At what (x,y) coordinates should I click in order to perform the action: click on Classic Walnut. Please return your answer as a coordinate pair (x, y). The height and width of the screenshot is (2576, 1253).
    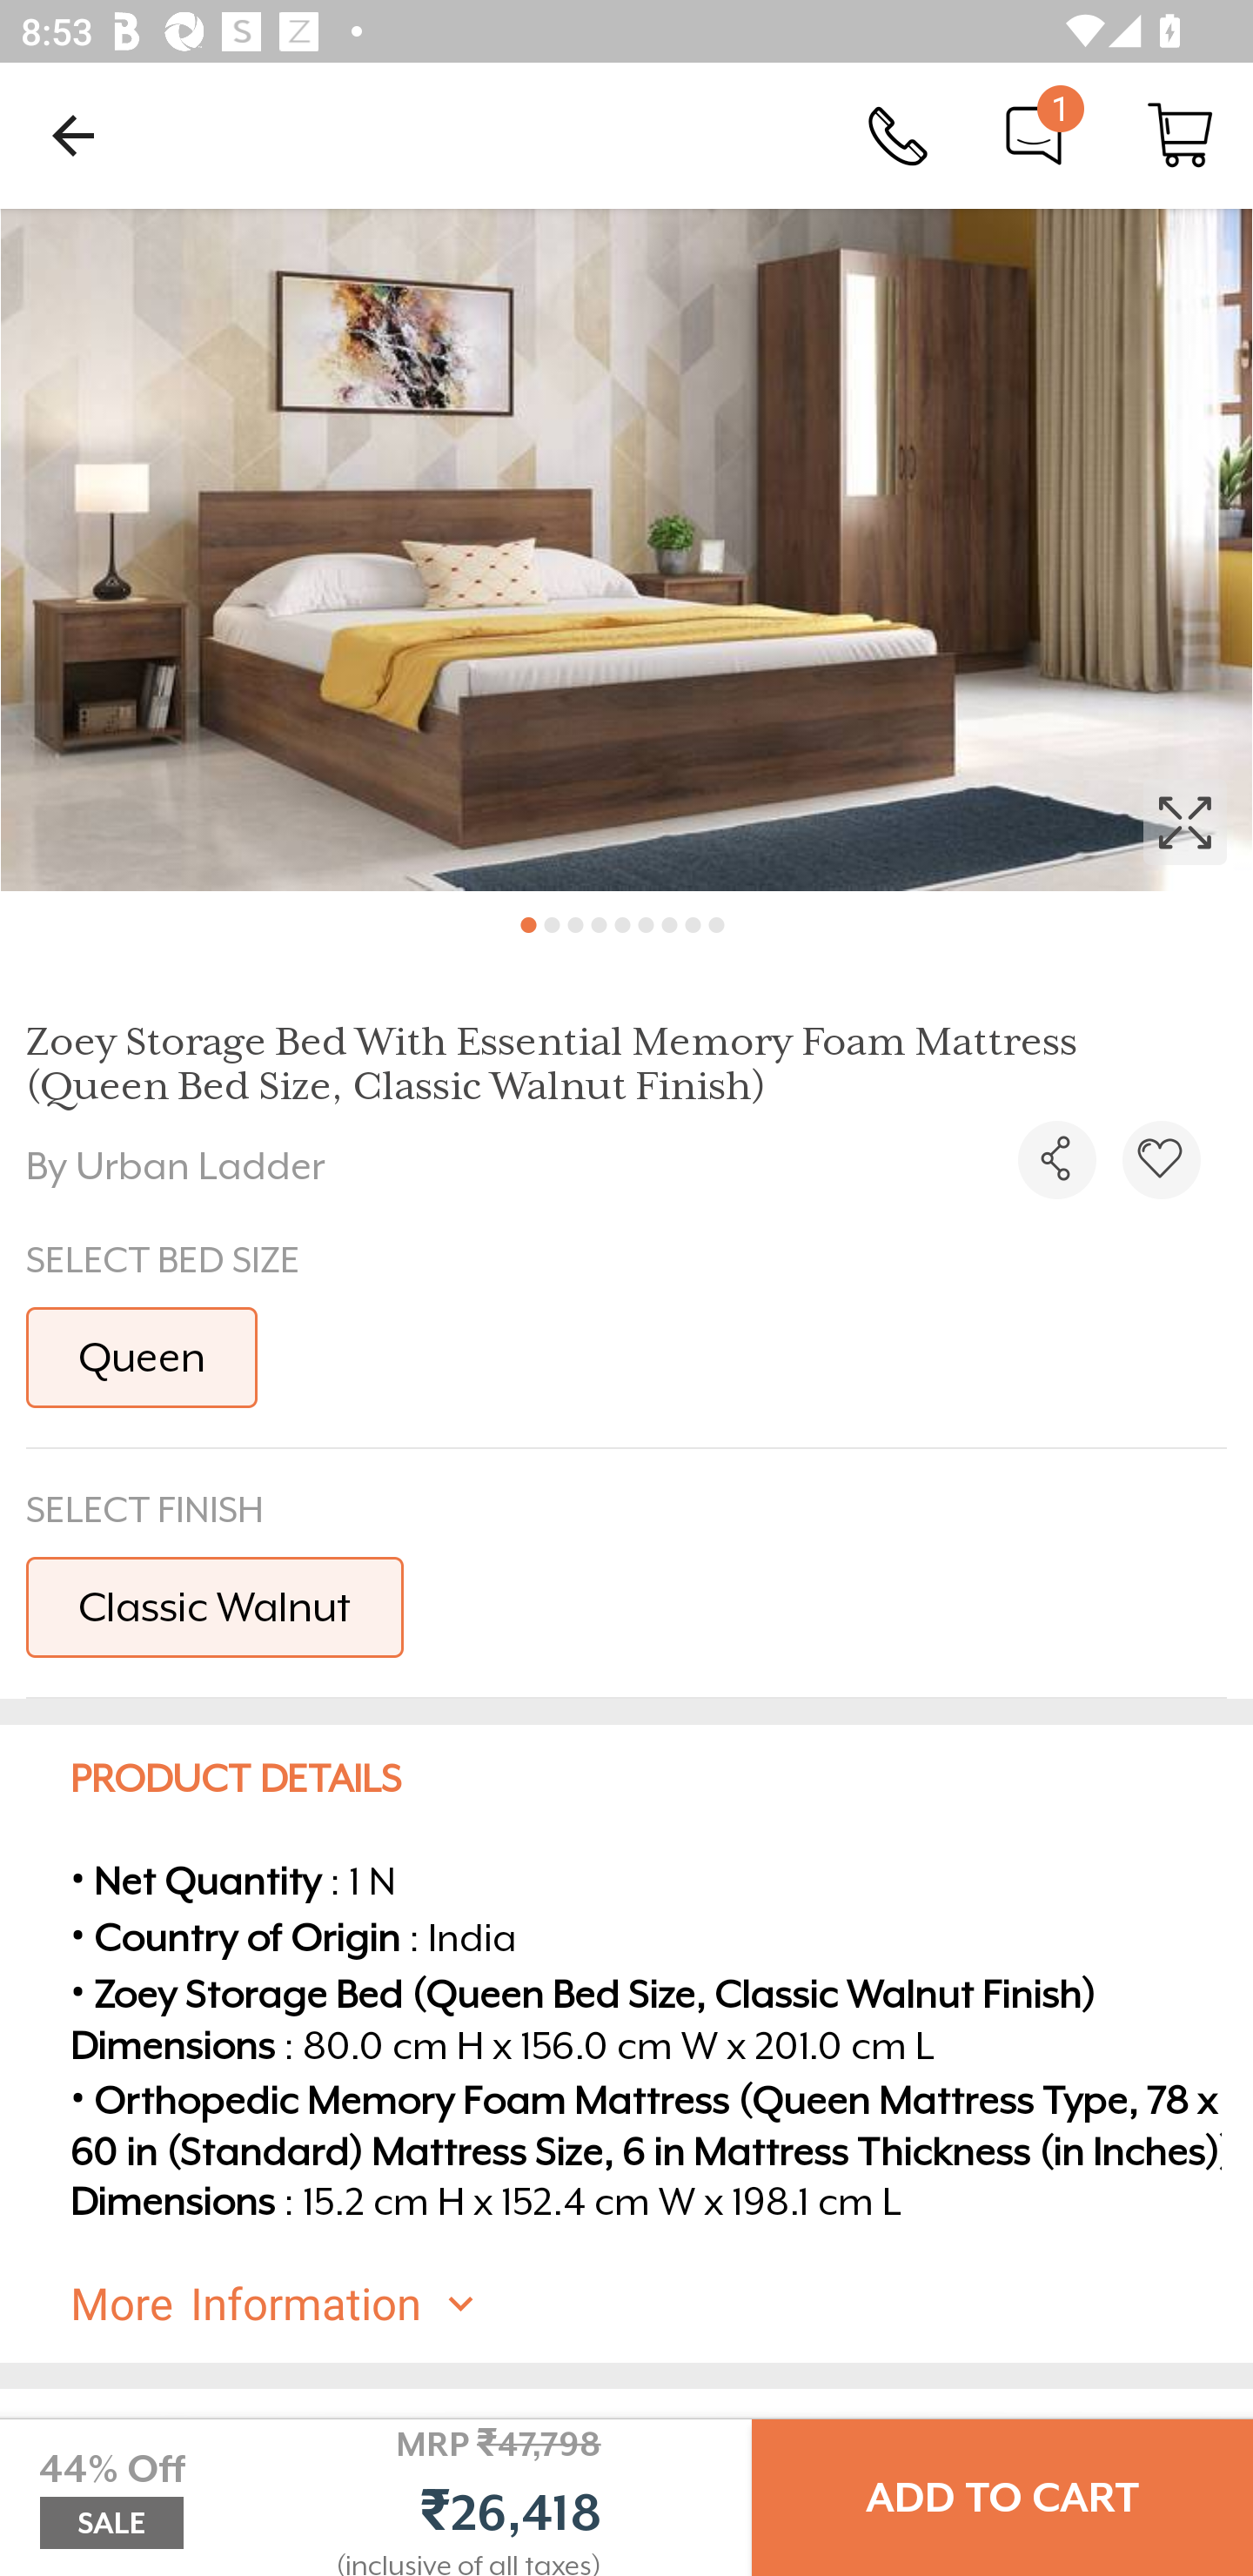
    Looking at the image, I should click on (214, 1607).